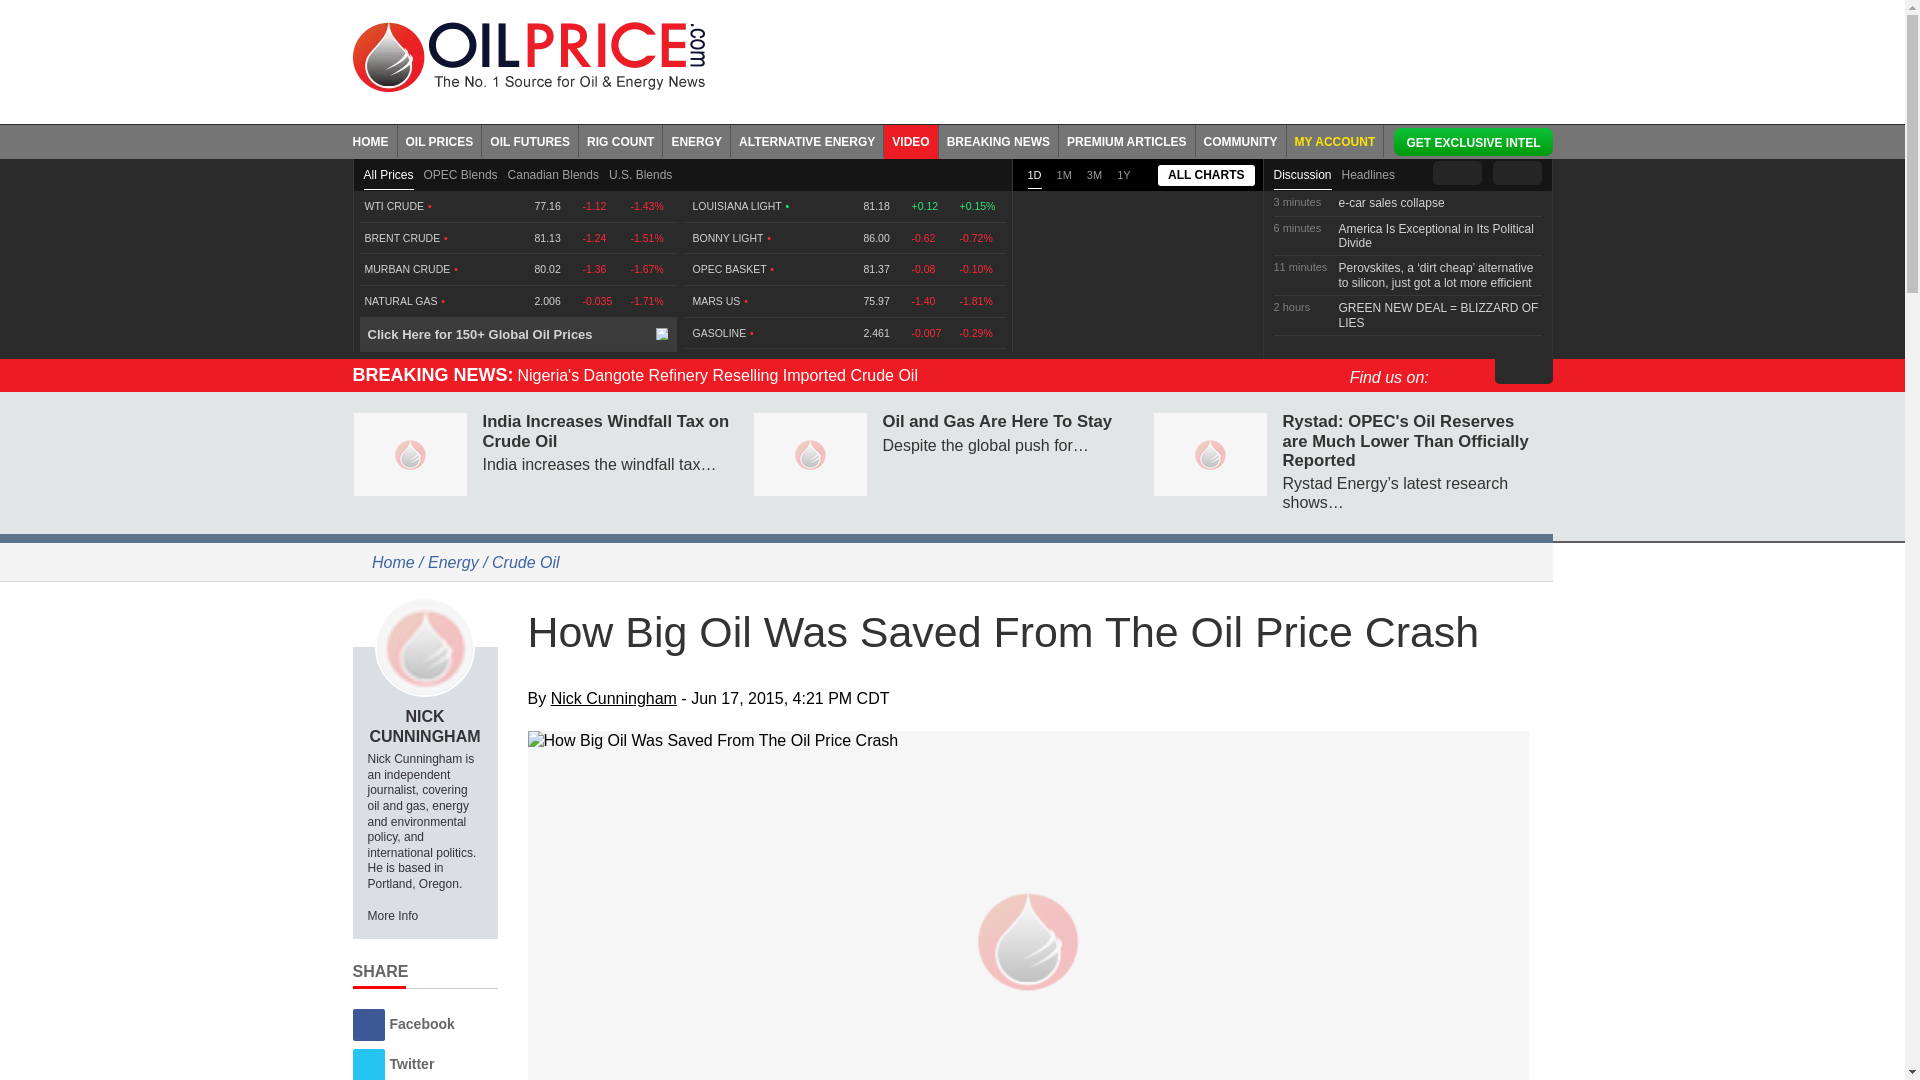  Describe the element at coordinates (424, 646) in the screenshot. I see `Nick Cunningham` at that location.